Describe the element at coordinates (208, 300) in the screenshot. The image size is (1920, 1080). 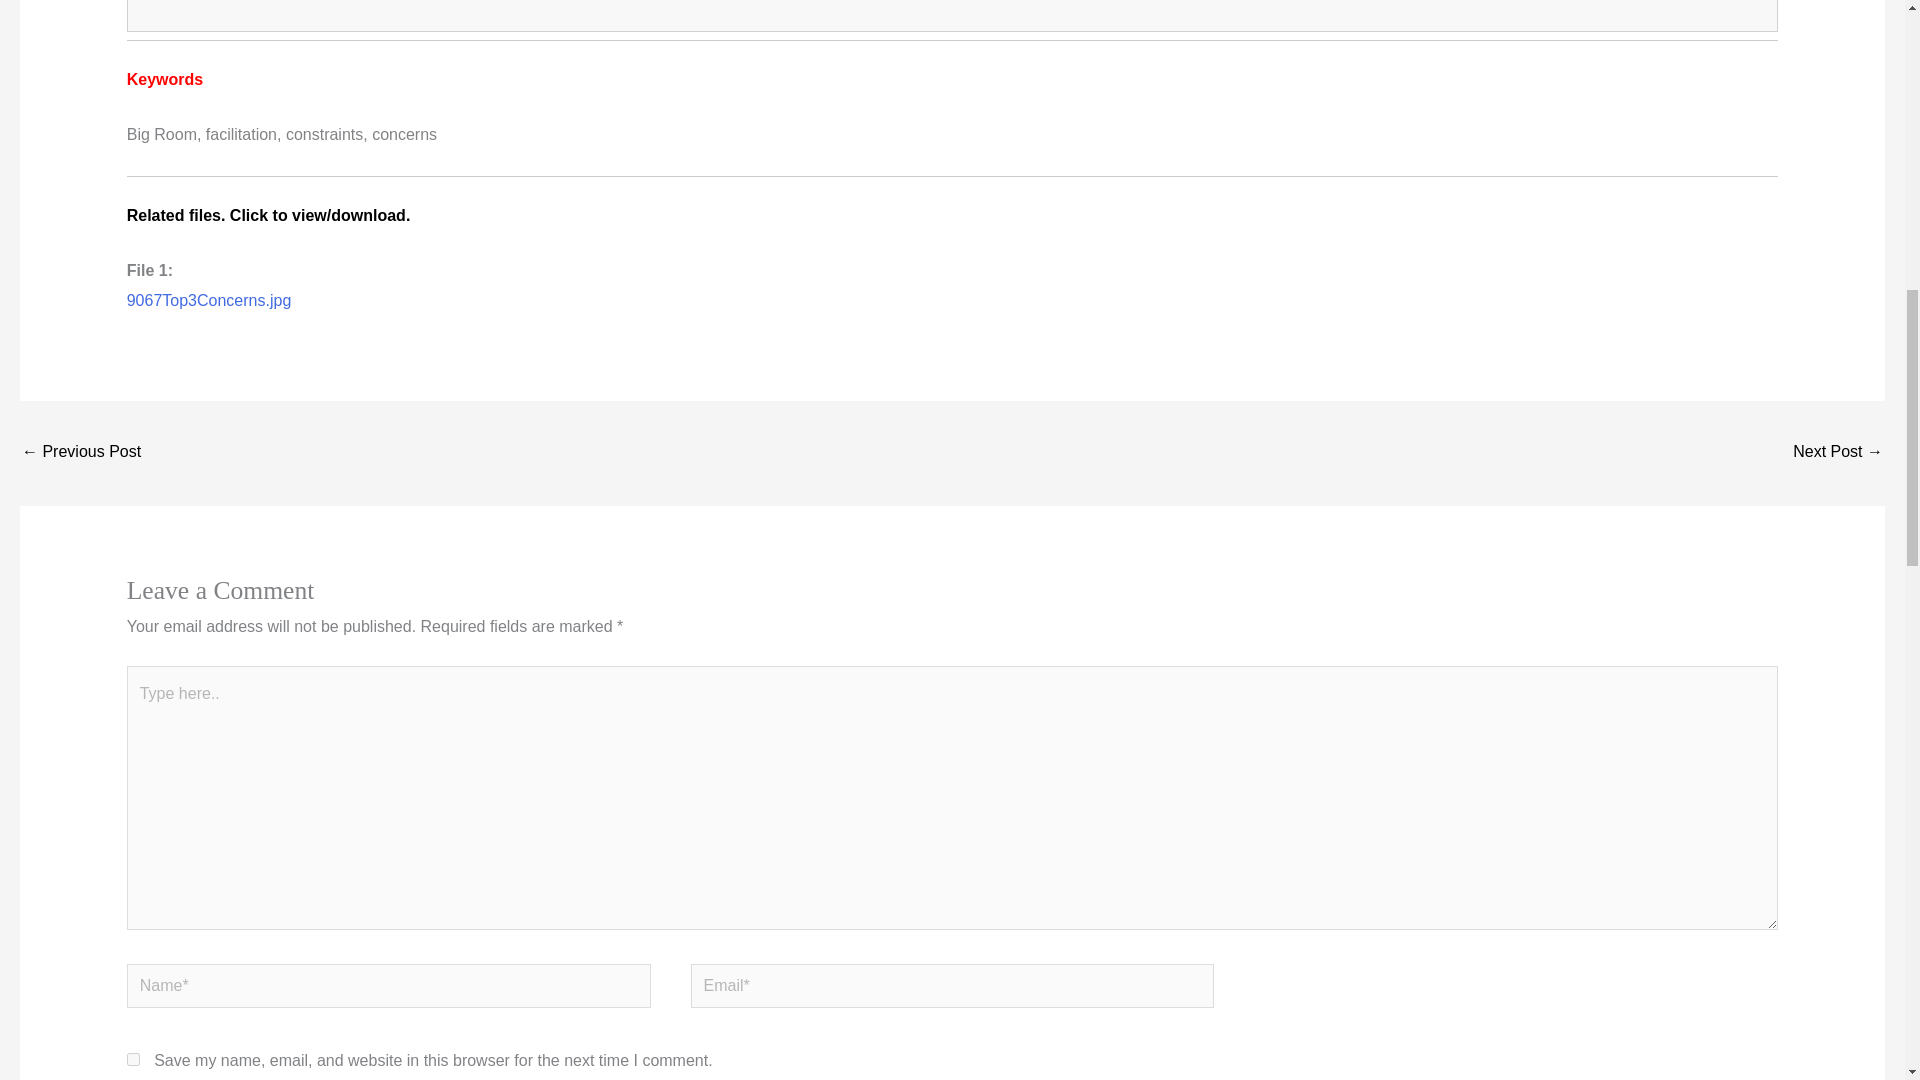
I see `9067Top3Concerns.jpg` at that location.